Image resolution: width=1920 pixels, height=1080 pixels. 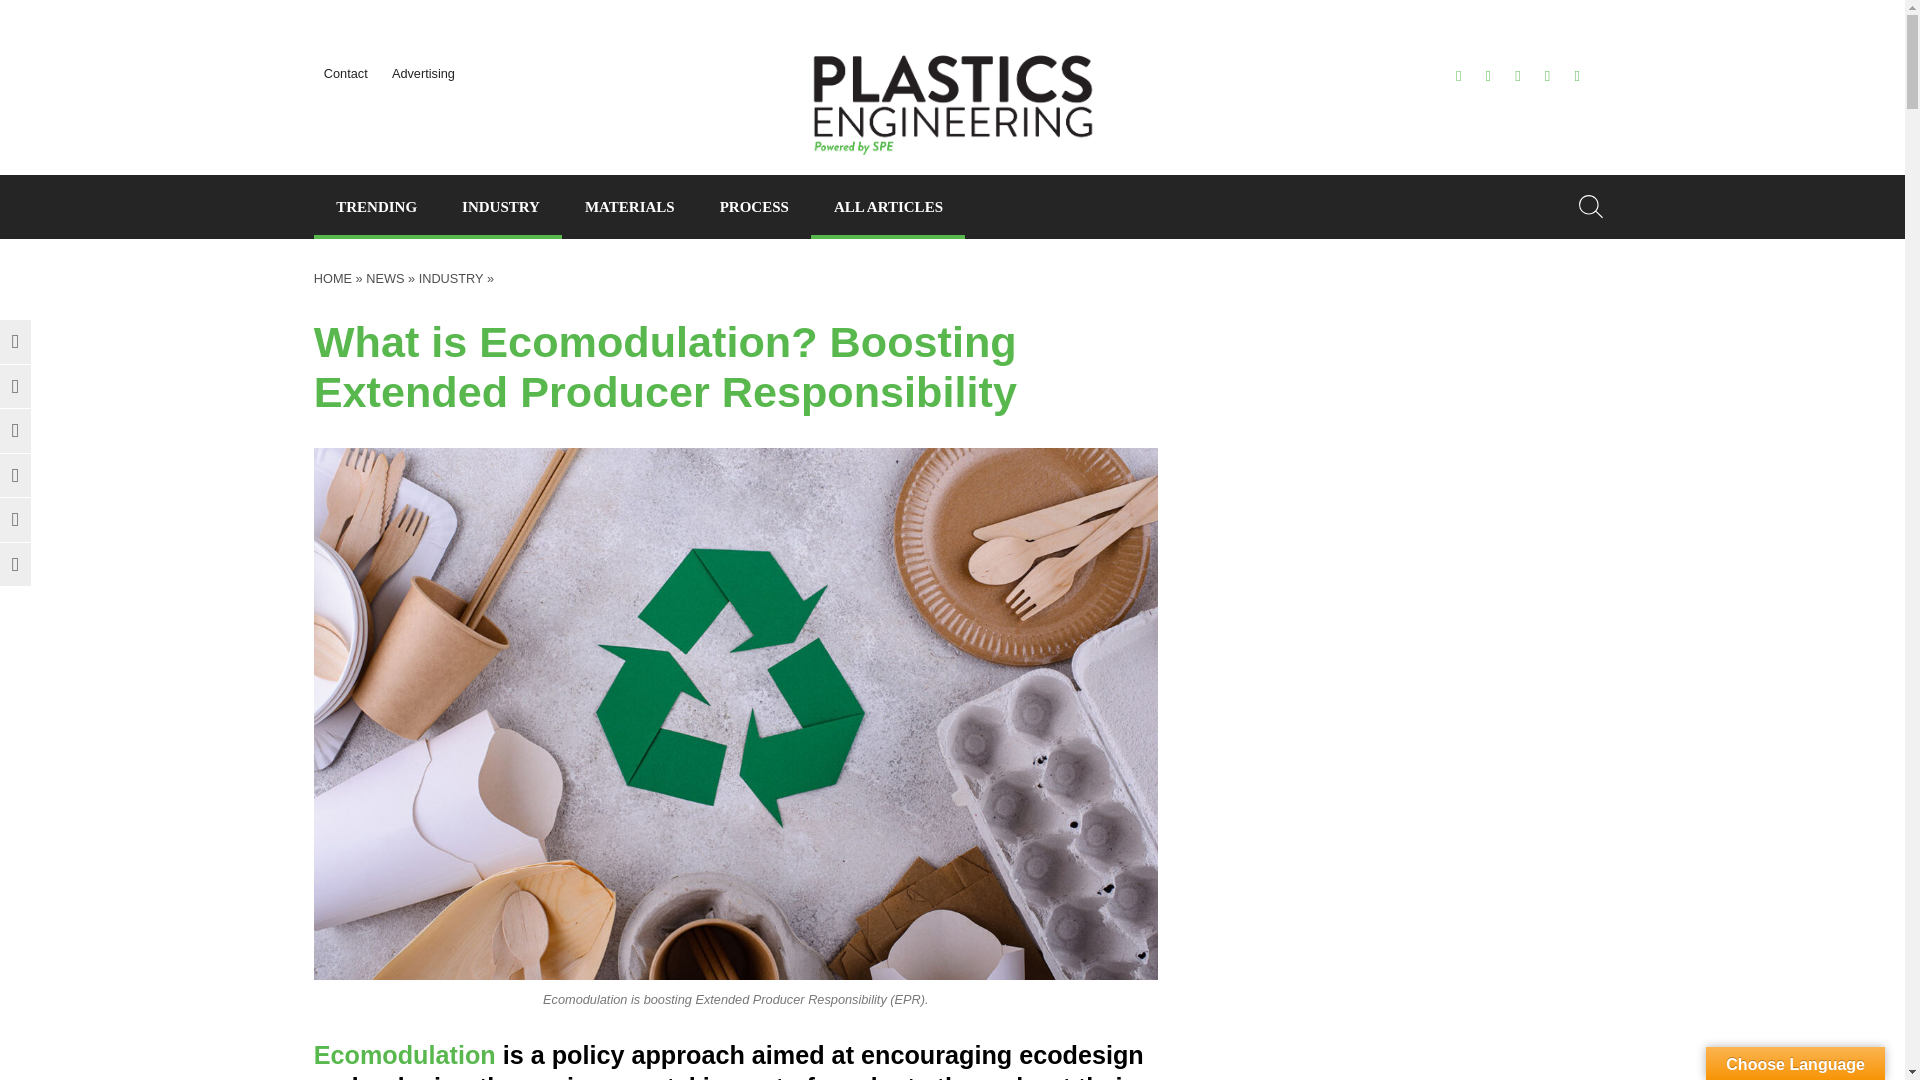 I want to click on PROCESS, so click(x=753, y=206).